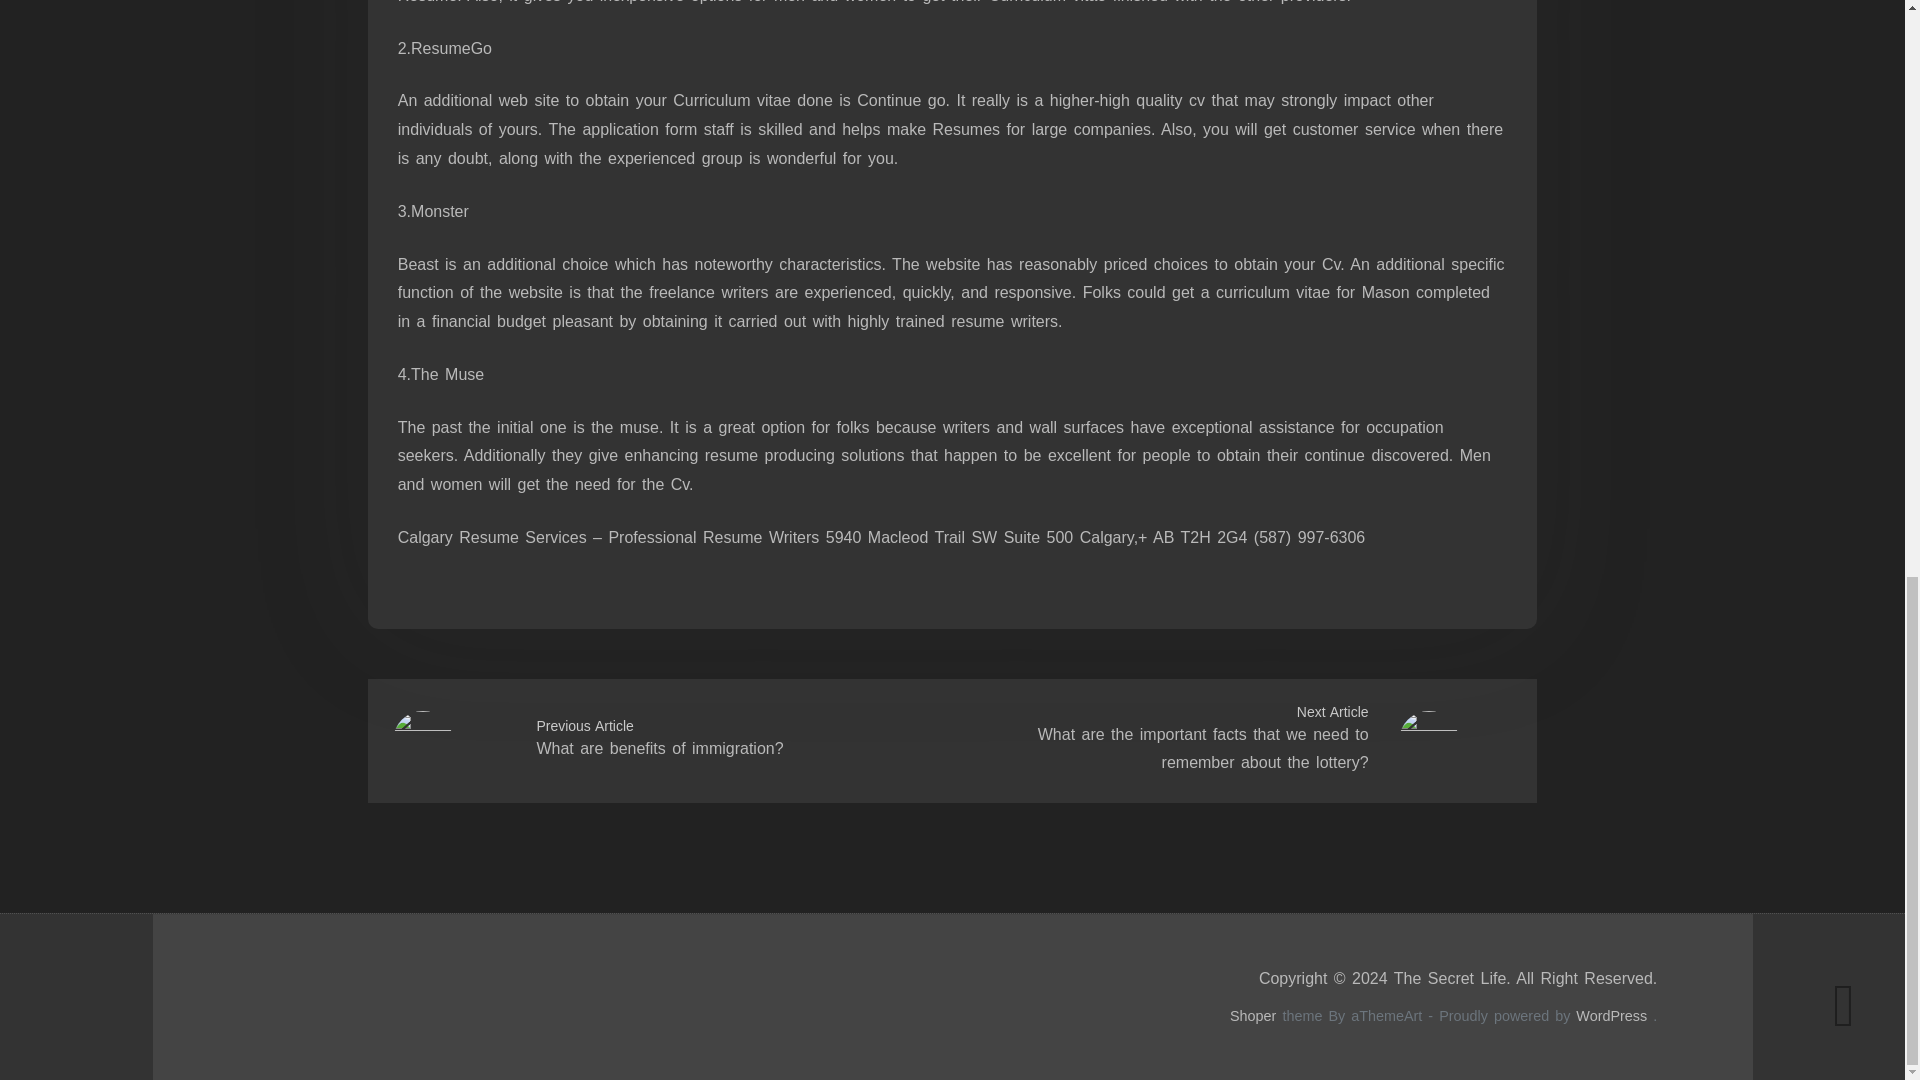  What do you see at coordinates (1253, 1015) in the screenshot?
I see `Shoper` at bounding box center [1253, 1015].